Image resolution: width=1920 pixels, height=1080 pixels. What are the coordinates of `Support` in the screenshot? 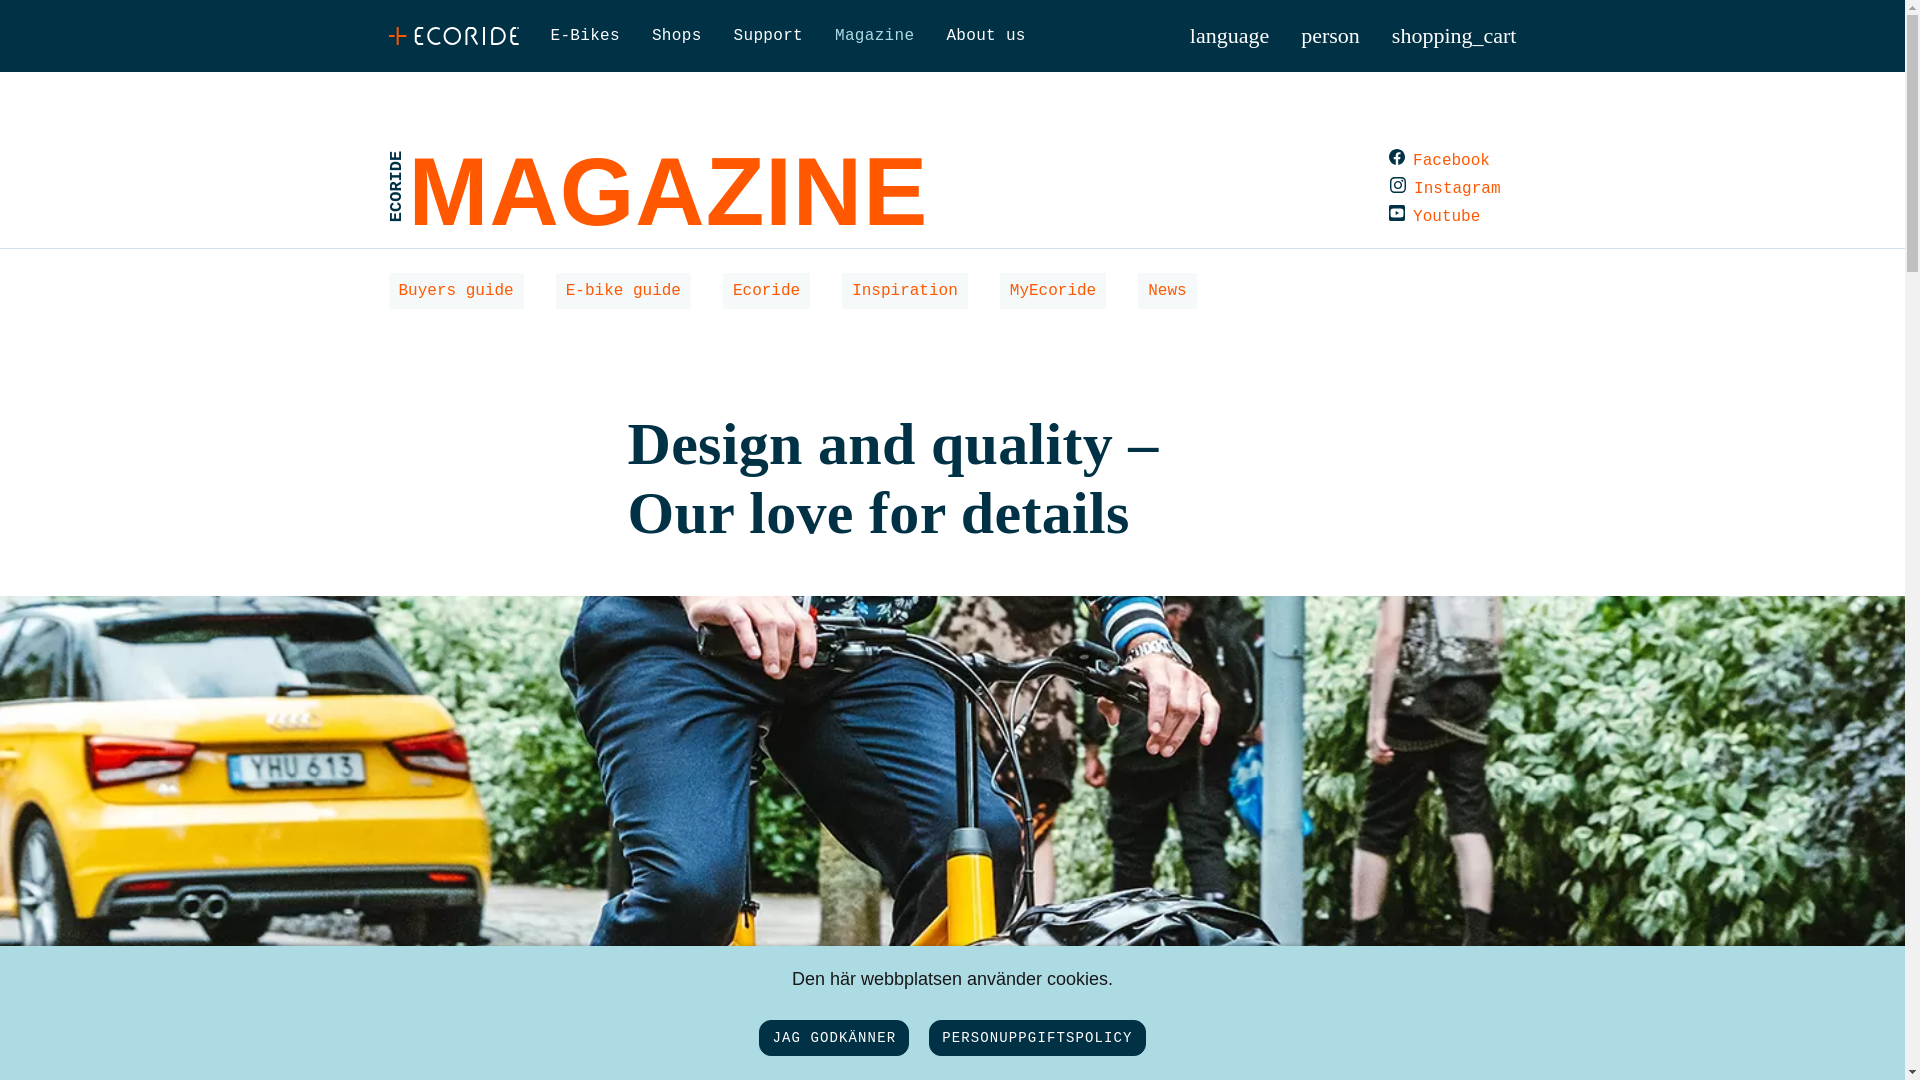 It's located at (768, 36).